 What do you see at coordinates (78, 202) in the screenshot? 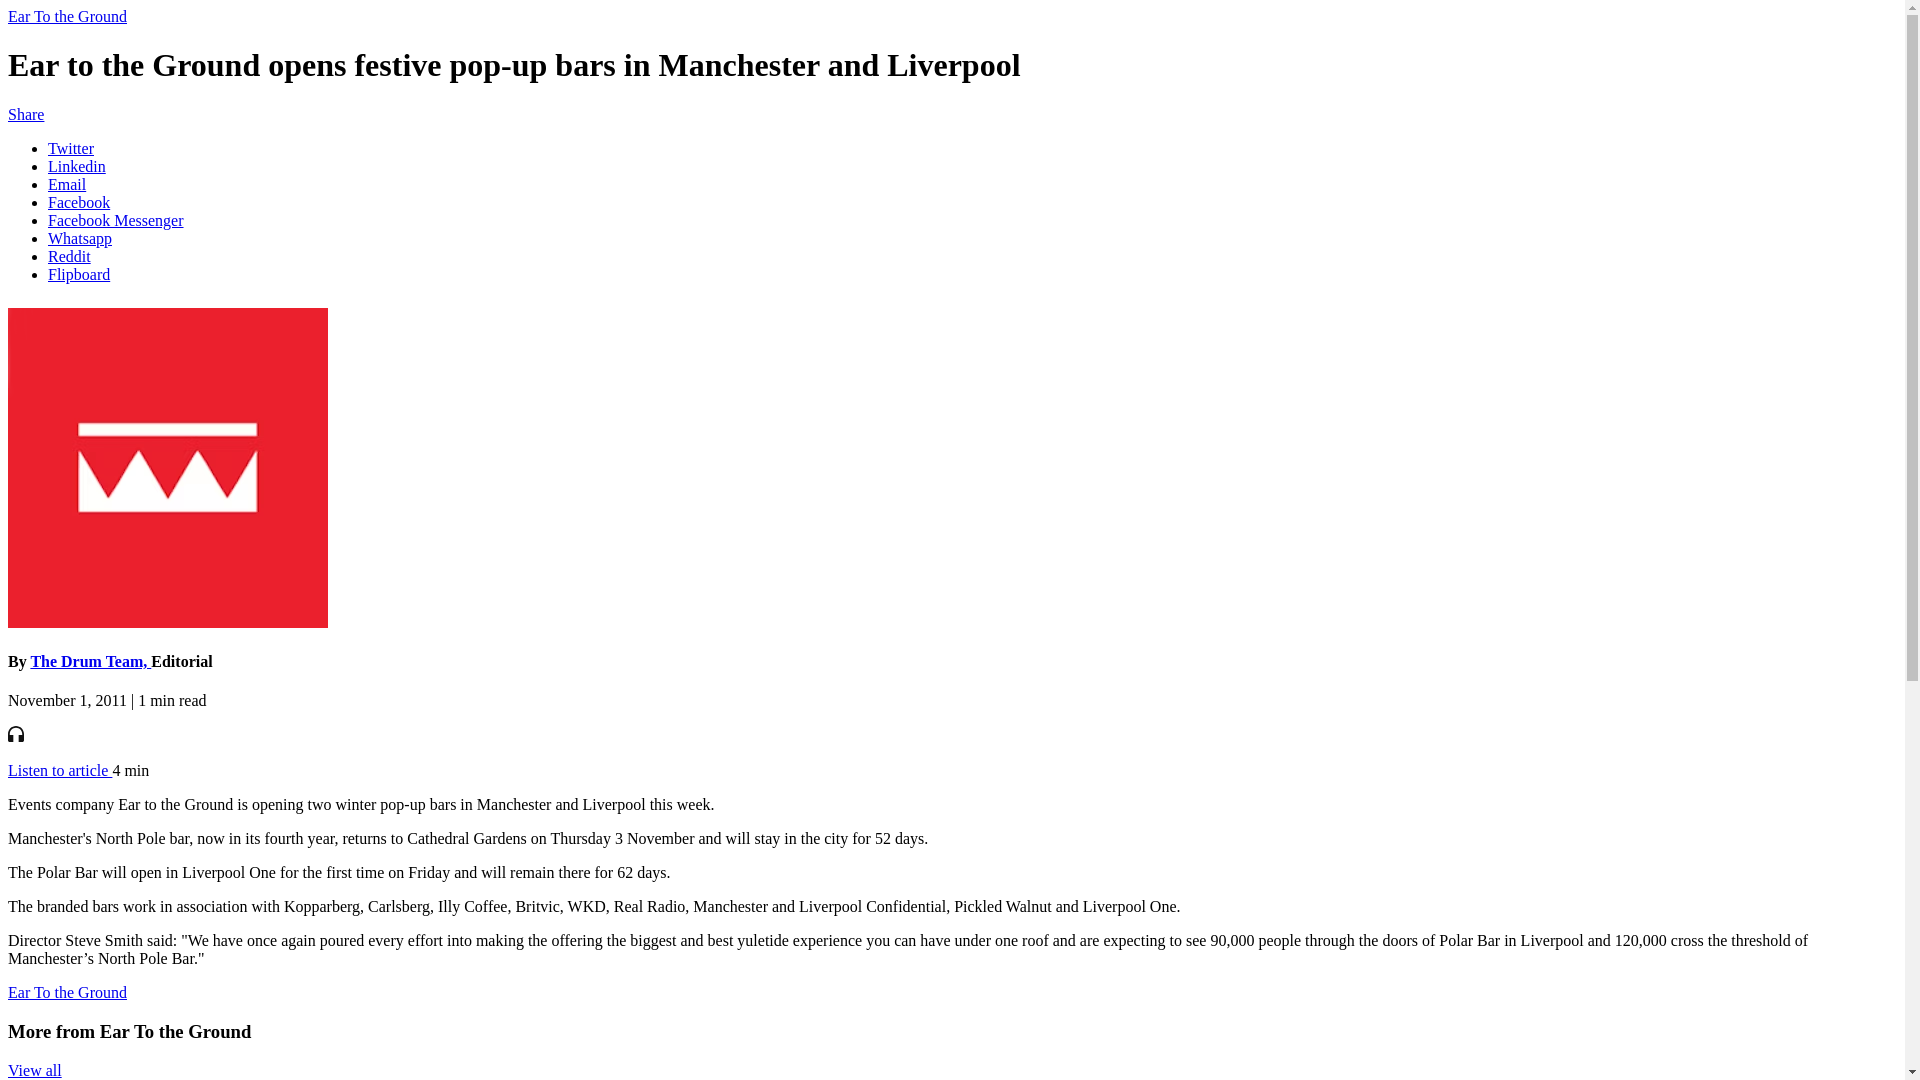
I see `Facebook` at bounding box center [78, 202].